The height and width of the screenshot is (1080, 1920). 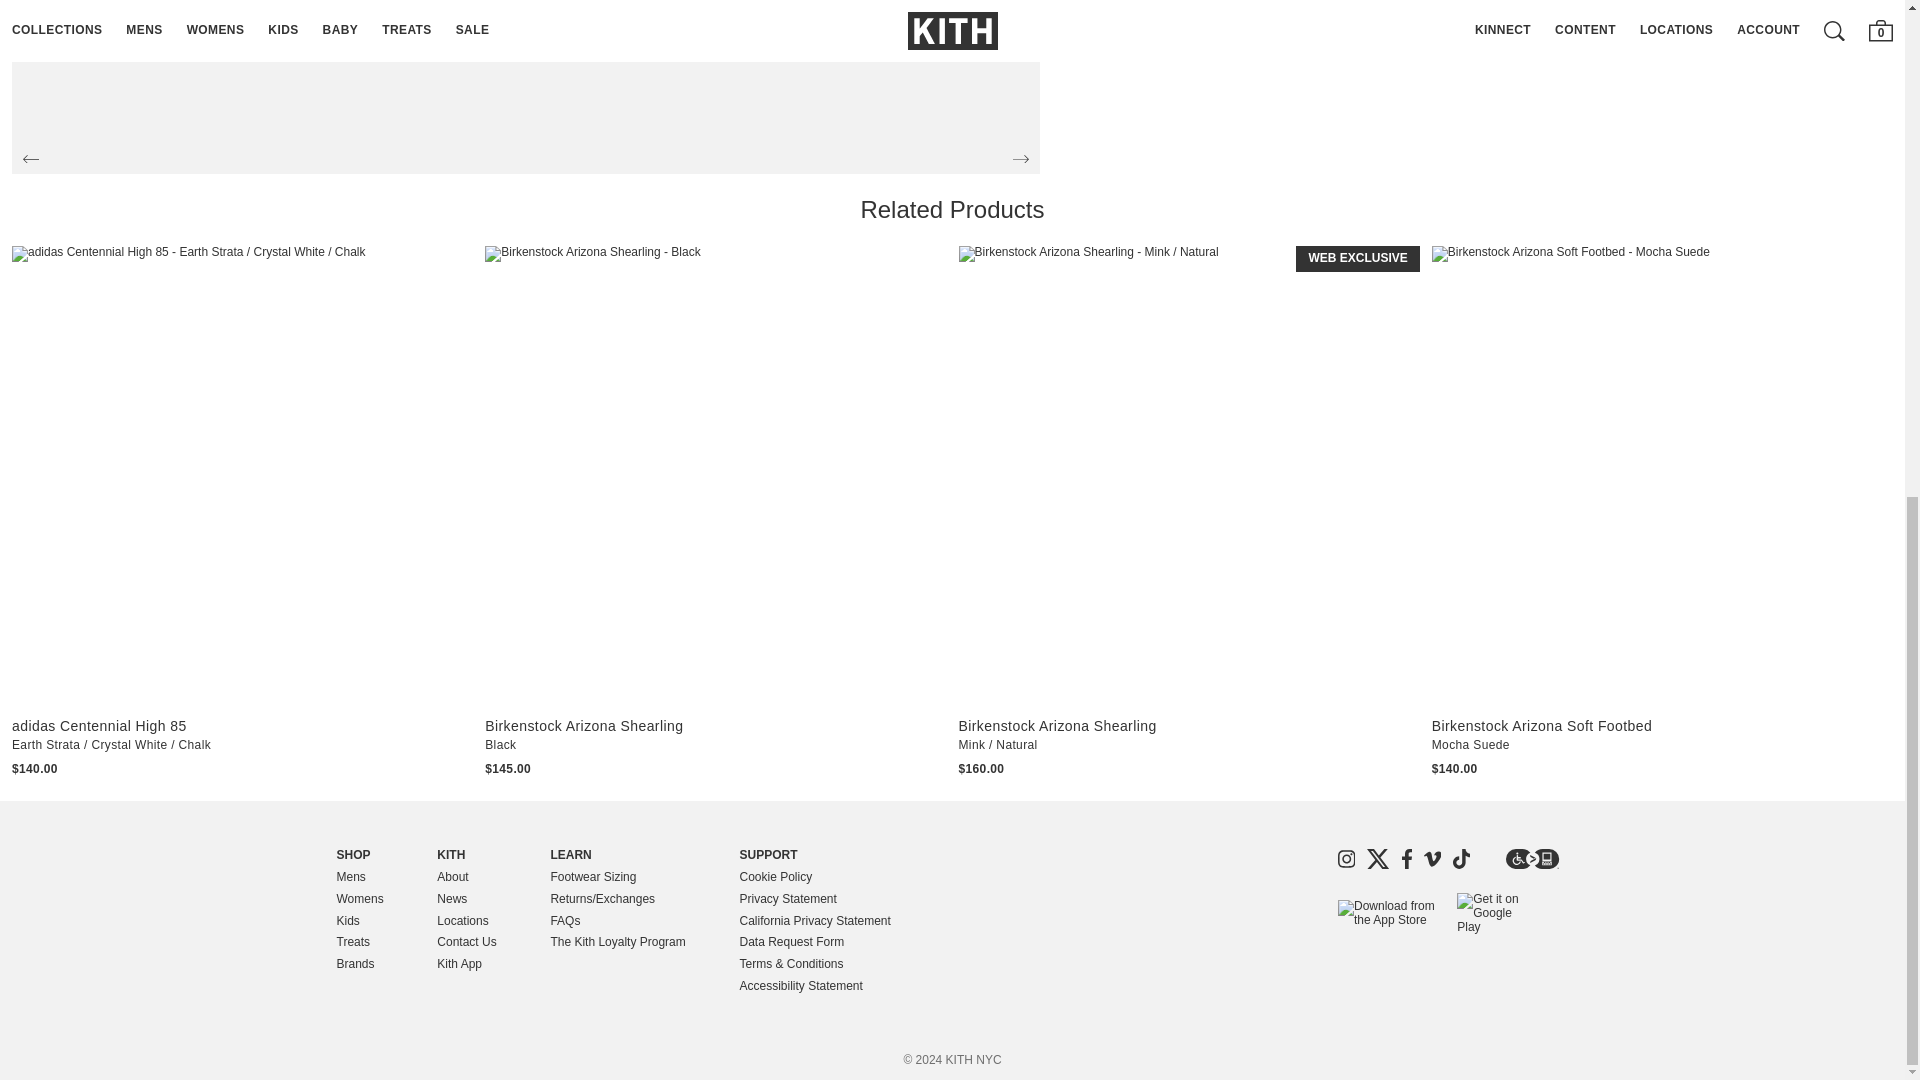 What do you see at coordinates (1346, 858) in the screenshot?
I see `Instagram` at bounding box center [1346, 858].